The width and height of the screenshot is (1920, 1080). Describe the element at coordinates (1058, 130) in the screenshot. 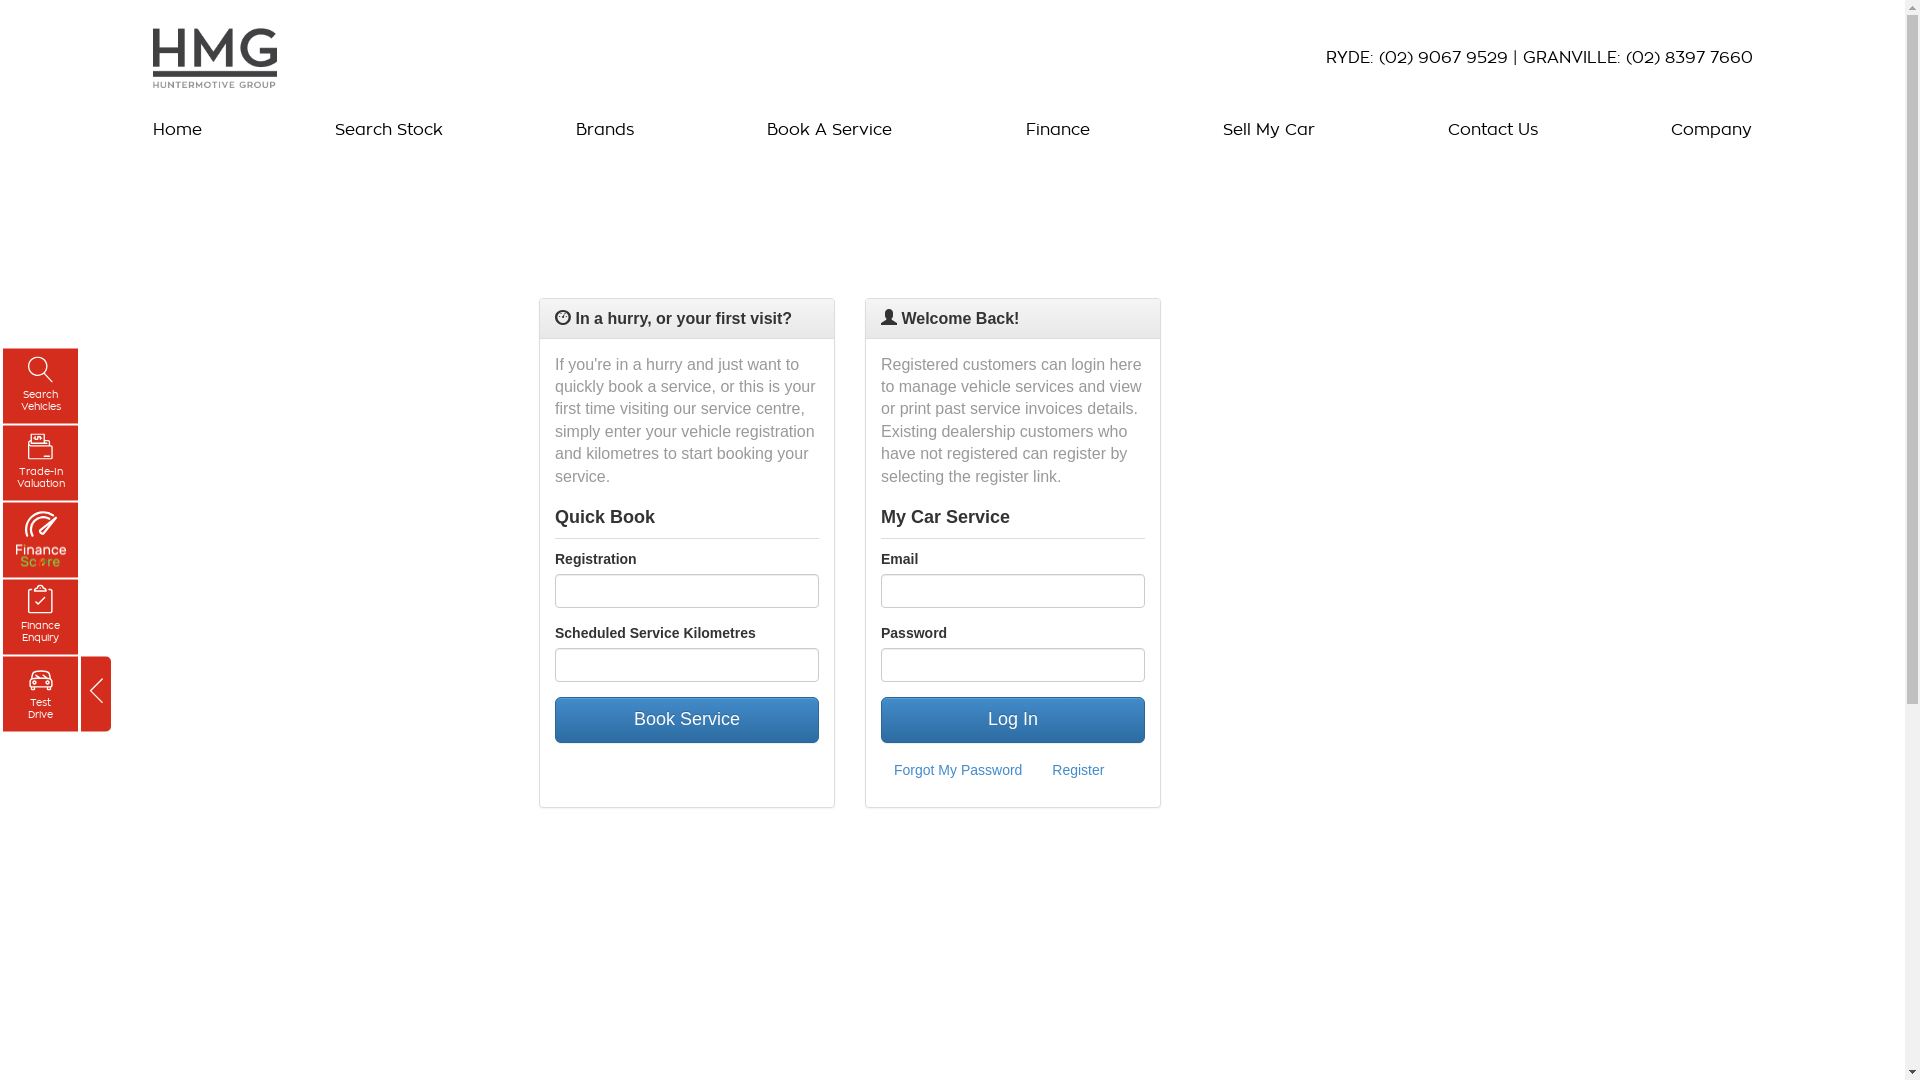

I see `Finance` at that location.